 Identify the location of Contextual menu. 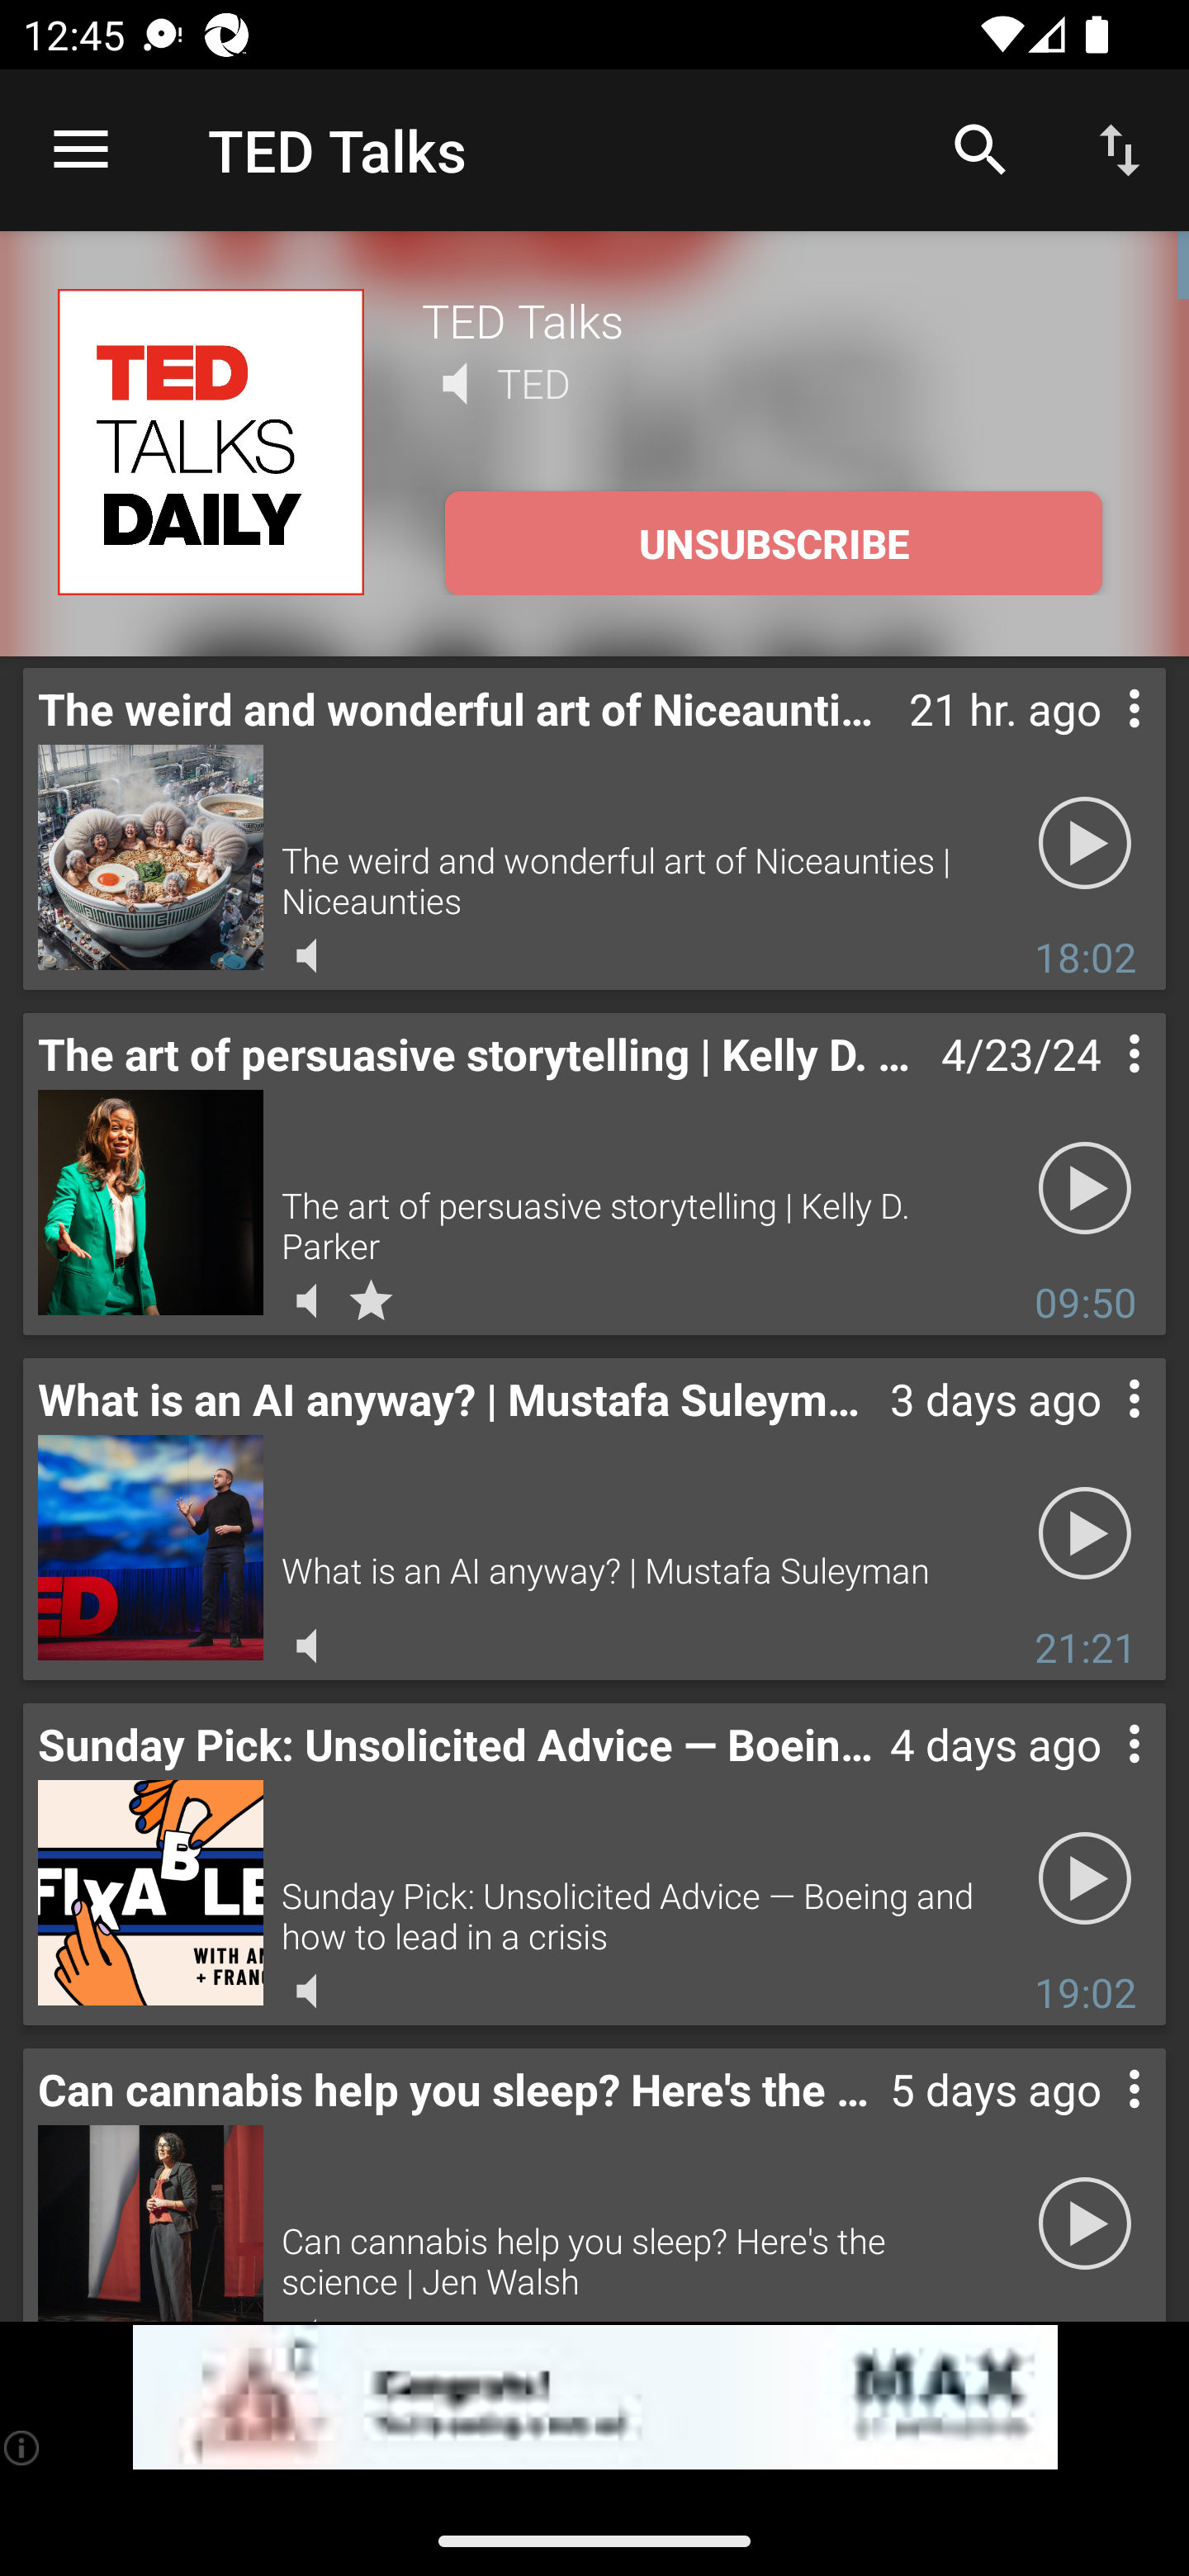
(1098, 741).